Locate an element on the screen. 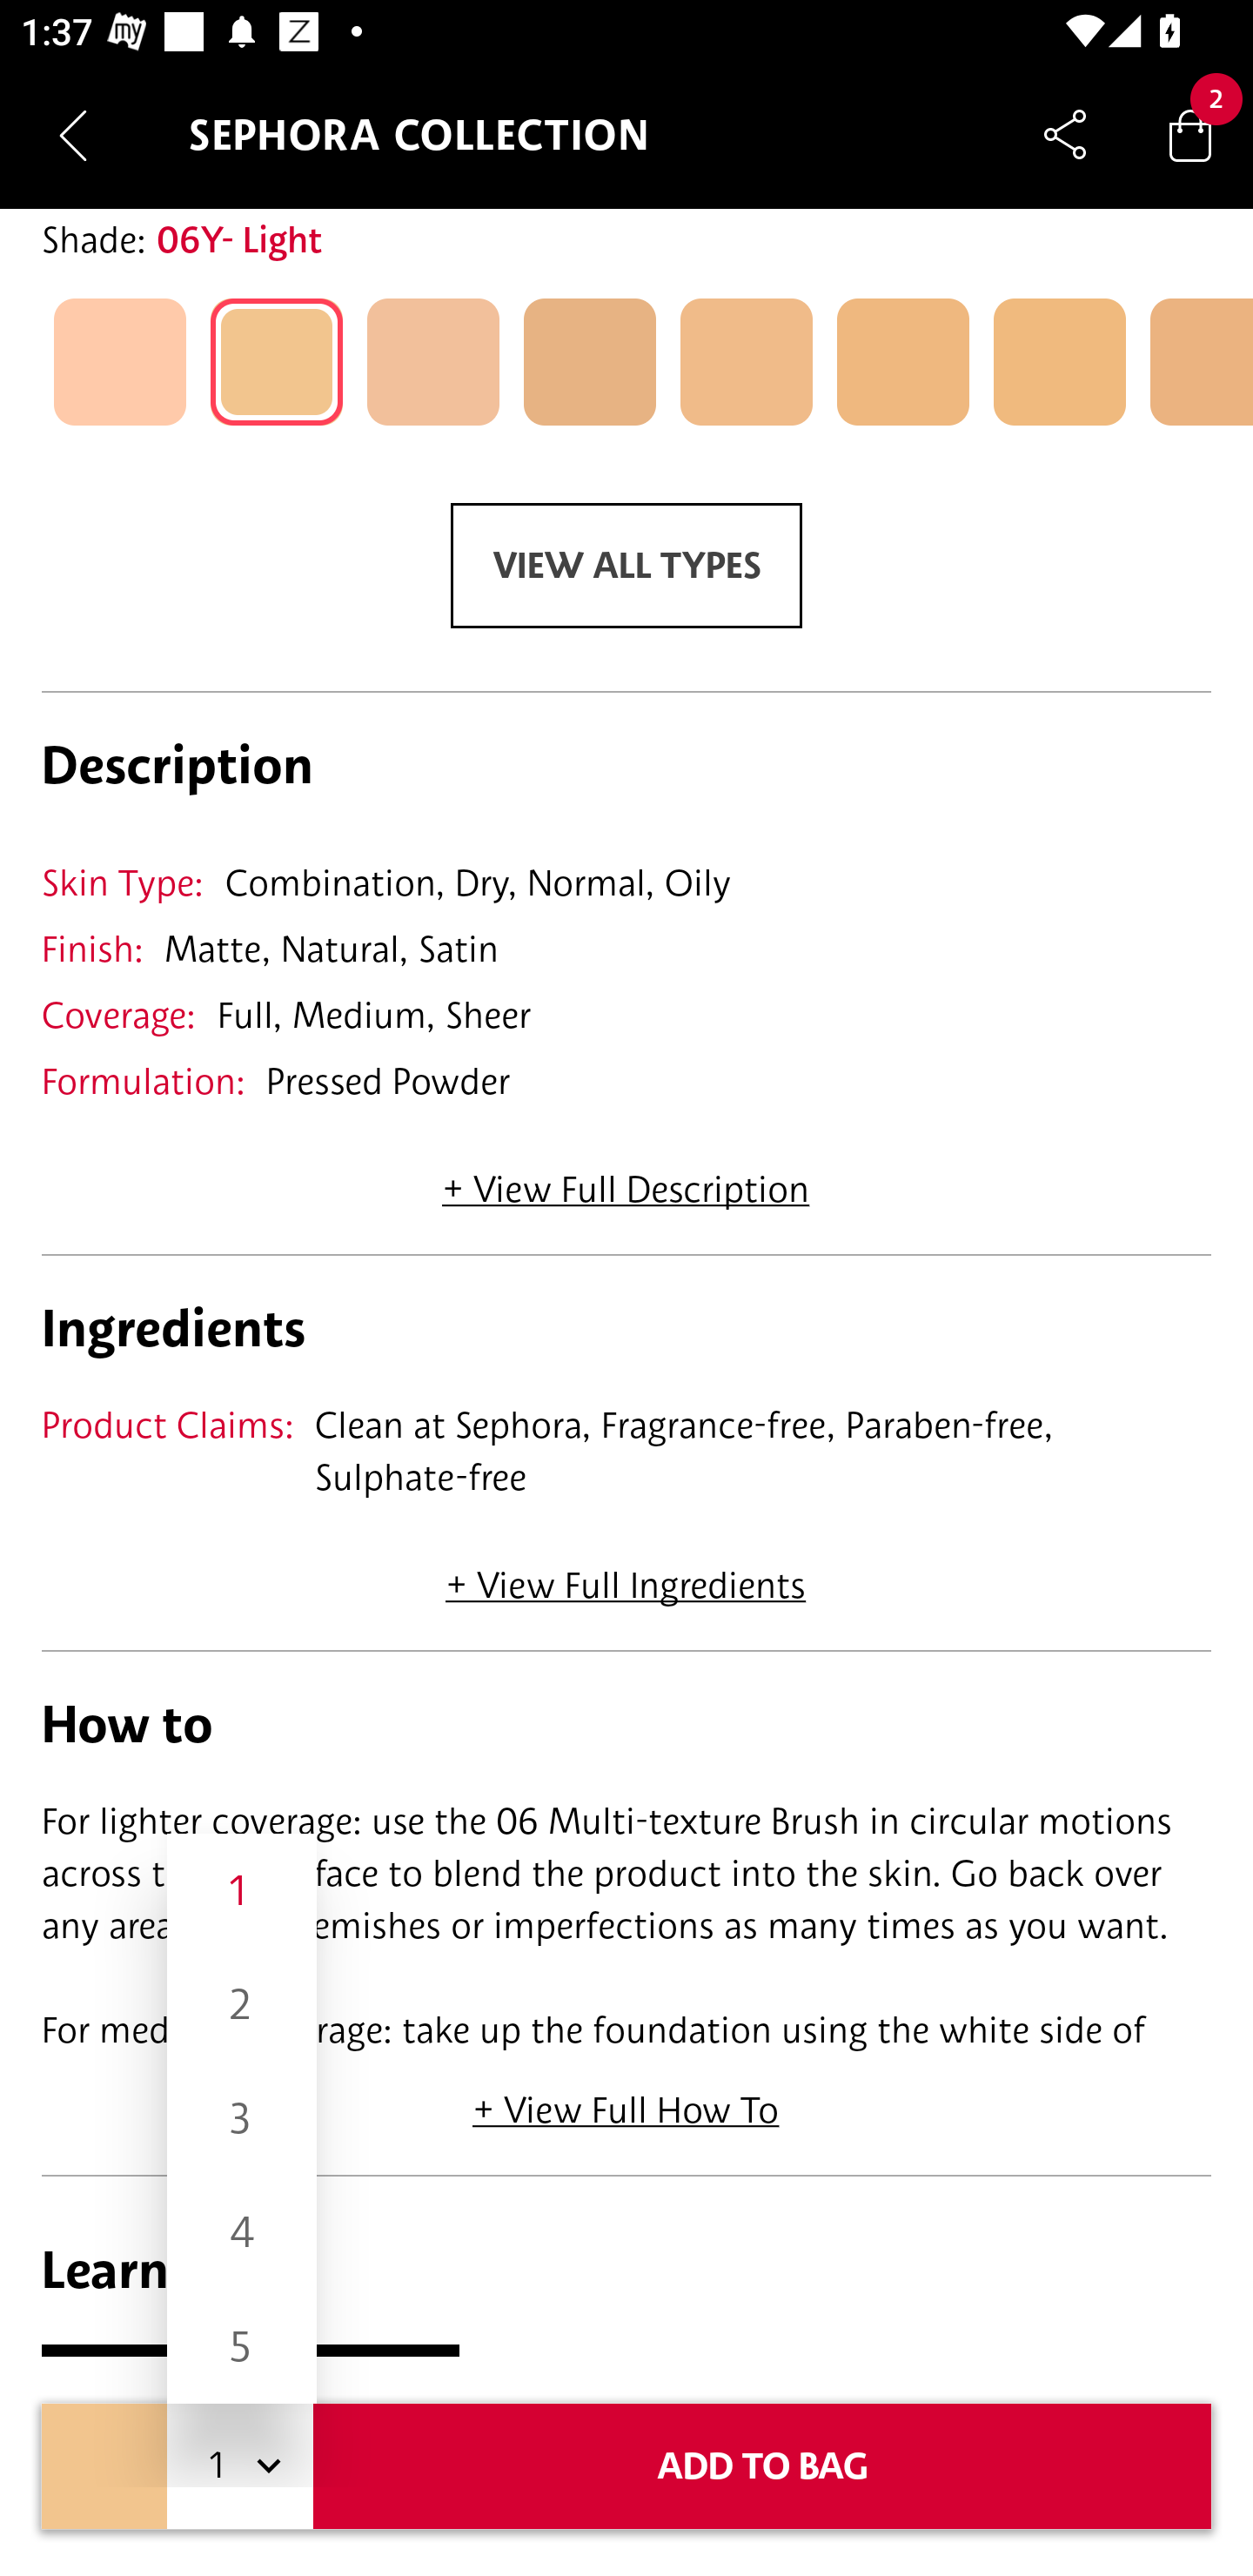 The width and height of the screenshot is (1253, 2576). 5 is located at coordinates (242, 2346).